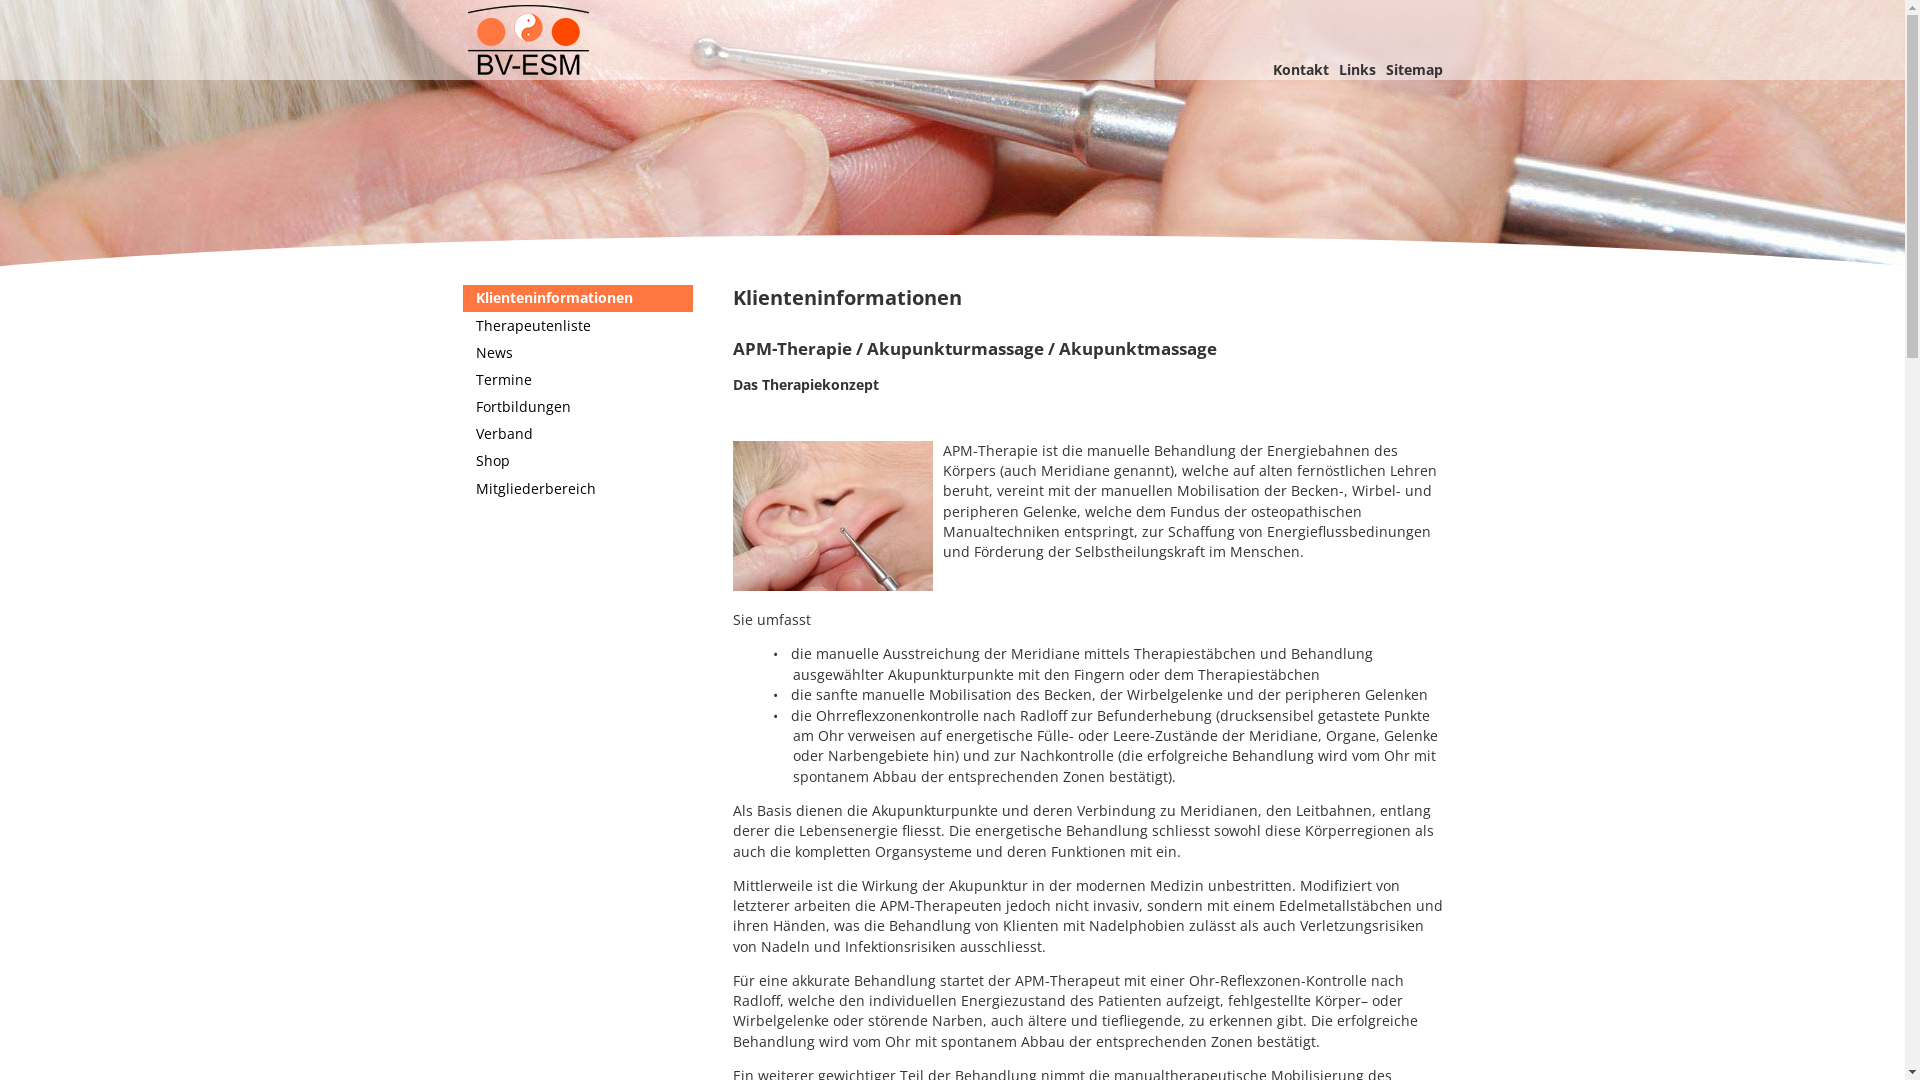 The width and height of the screenshot is (1920, 1080). Describe the element at coordinates (577, 325) in the screenshot. I see `Therapeutenliste` at that location.